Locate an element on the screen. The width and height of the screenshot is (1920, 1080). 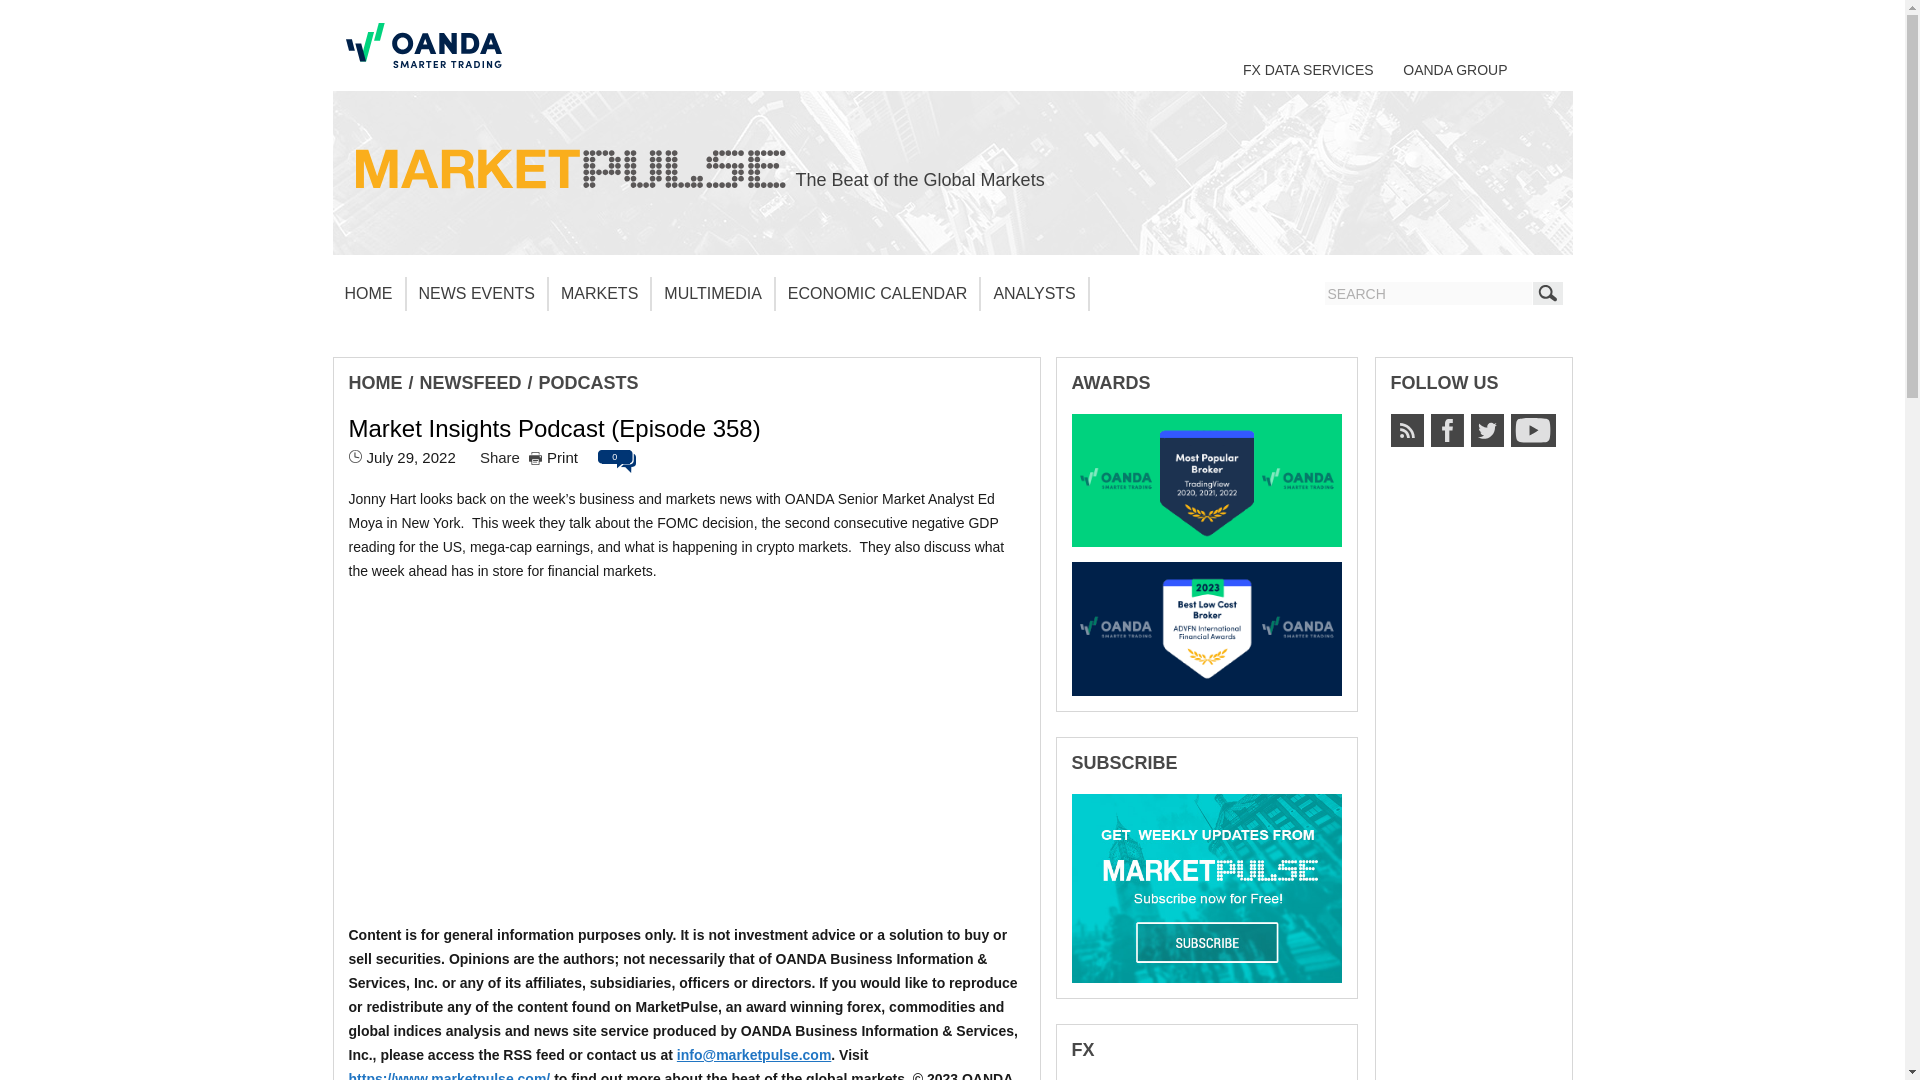
ECONOMIC CALENDAR is located at coordinates (878, 294).